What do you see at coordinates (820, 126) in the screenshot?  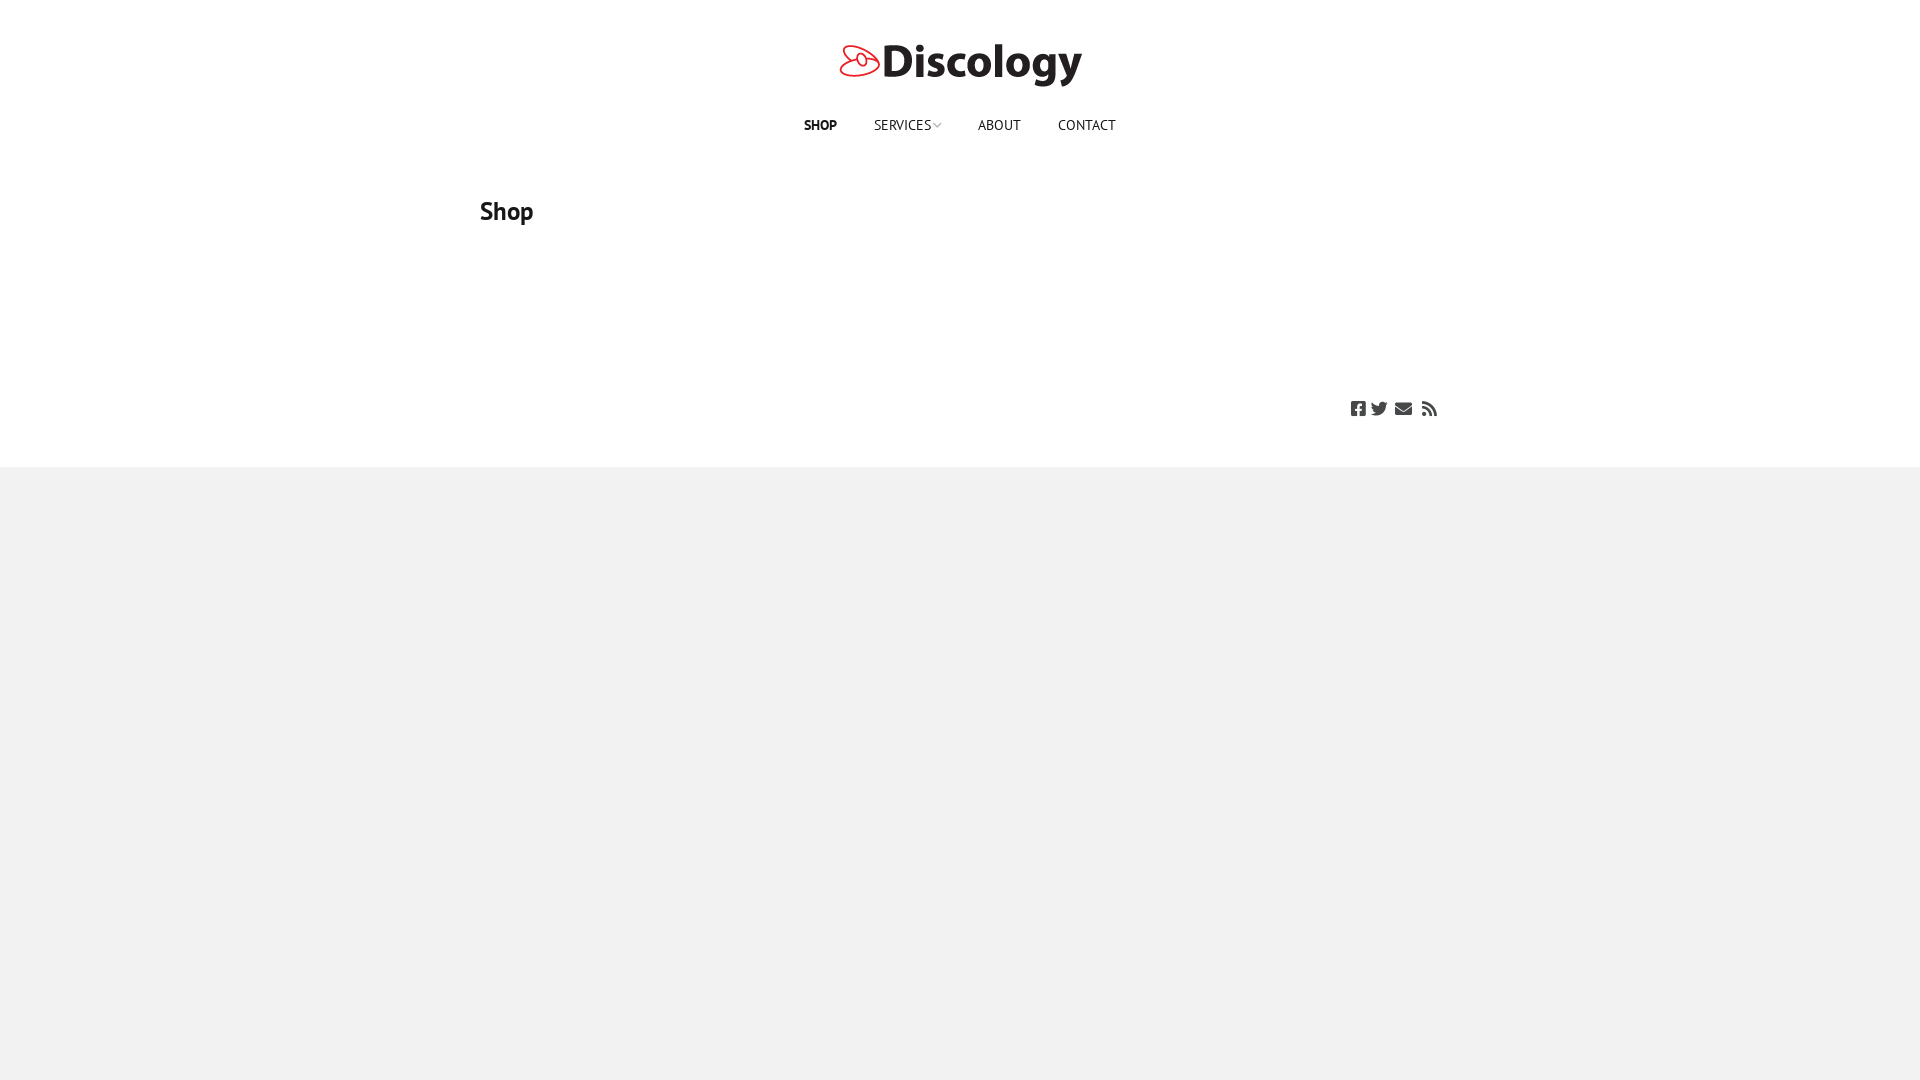 I see `SHOP` at bounding box center [820, 126].